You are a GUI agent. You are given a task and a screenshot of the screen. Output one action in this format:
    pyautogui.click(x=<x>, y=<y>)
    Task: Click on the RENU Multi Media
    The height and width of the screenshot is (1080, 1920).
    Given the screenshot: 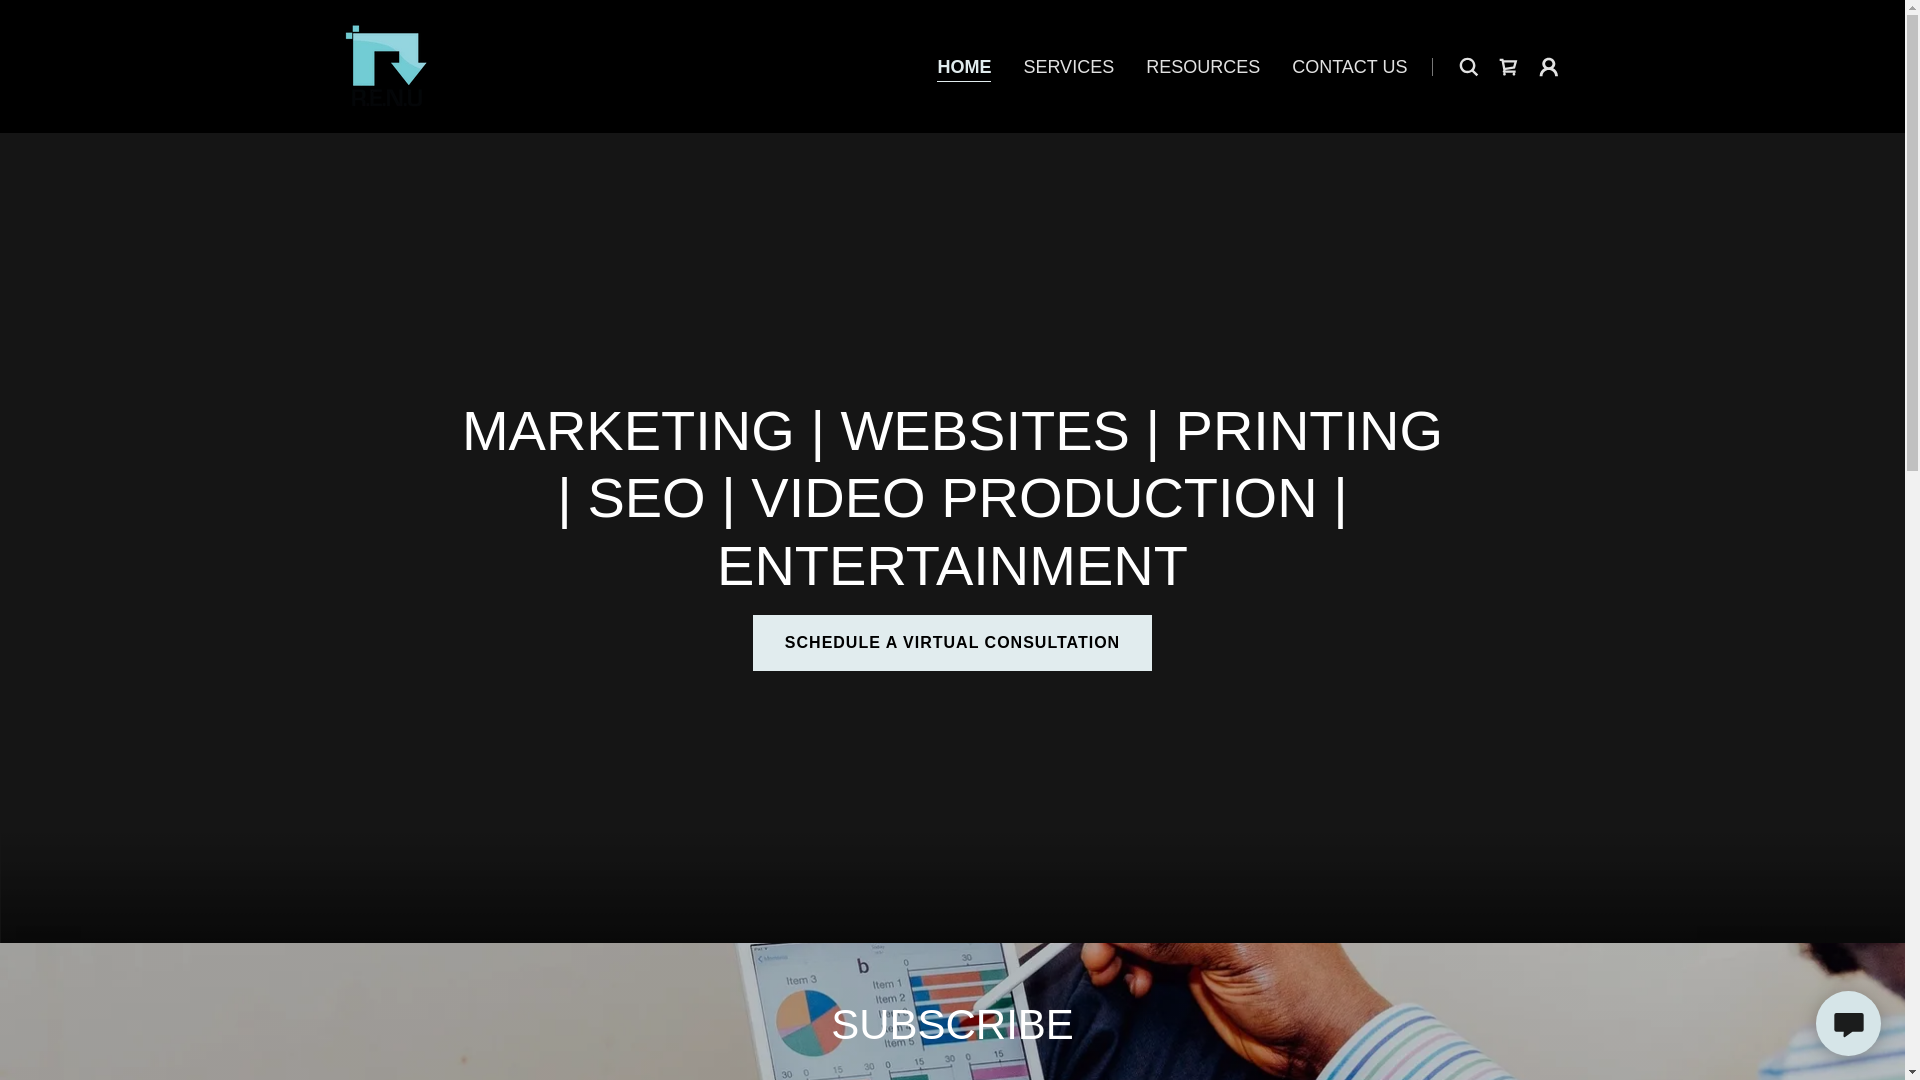 What is the action you would take?
    pyautogui.click(x=386, y=64)
    